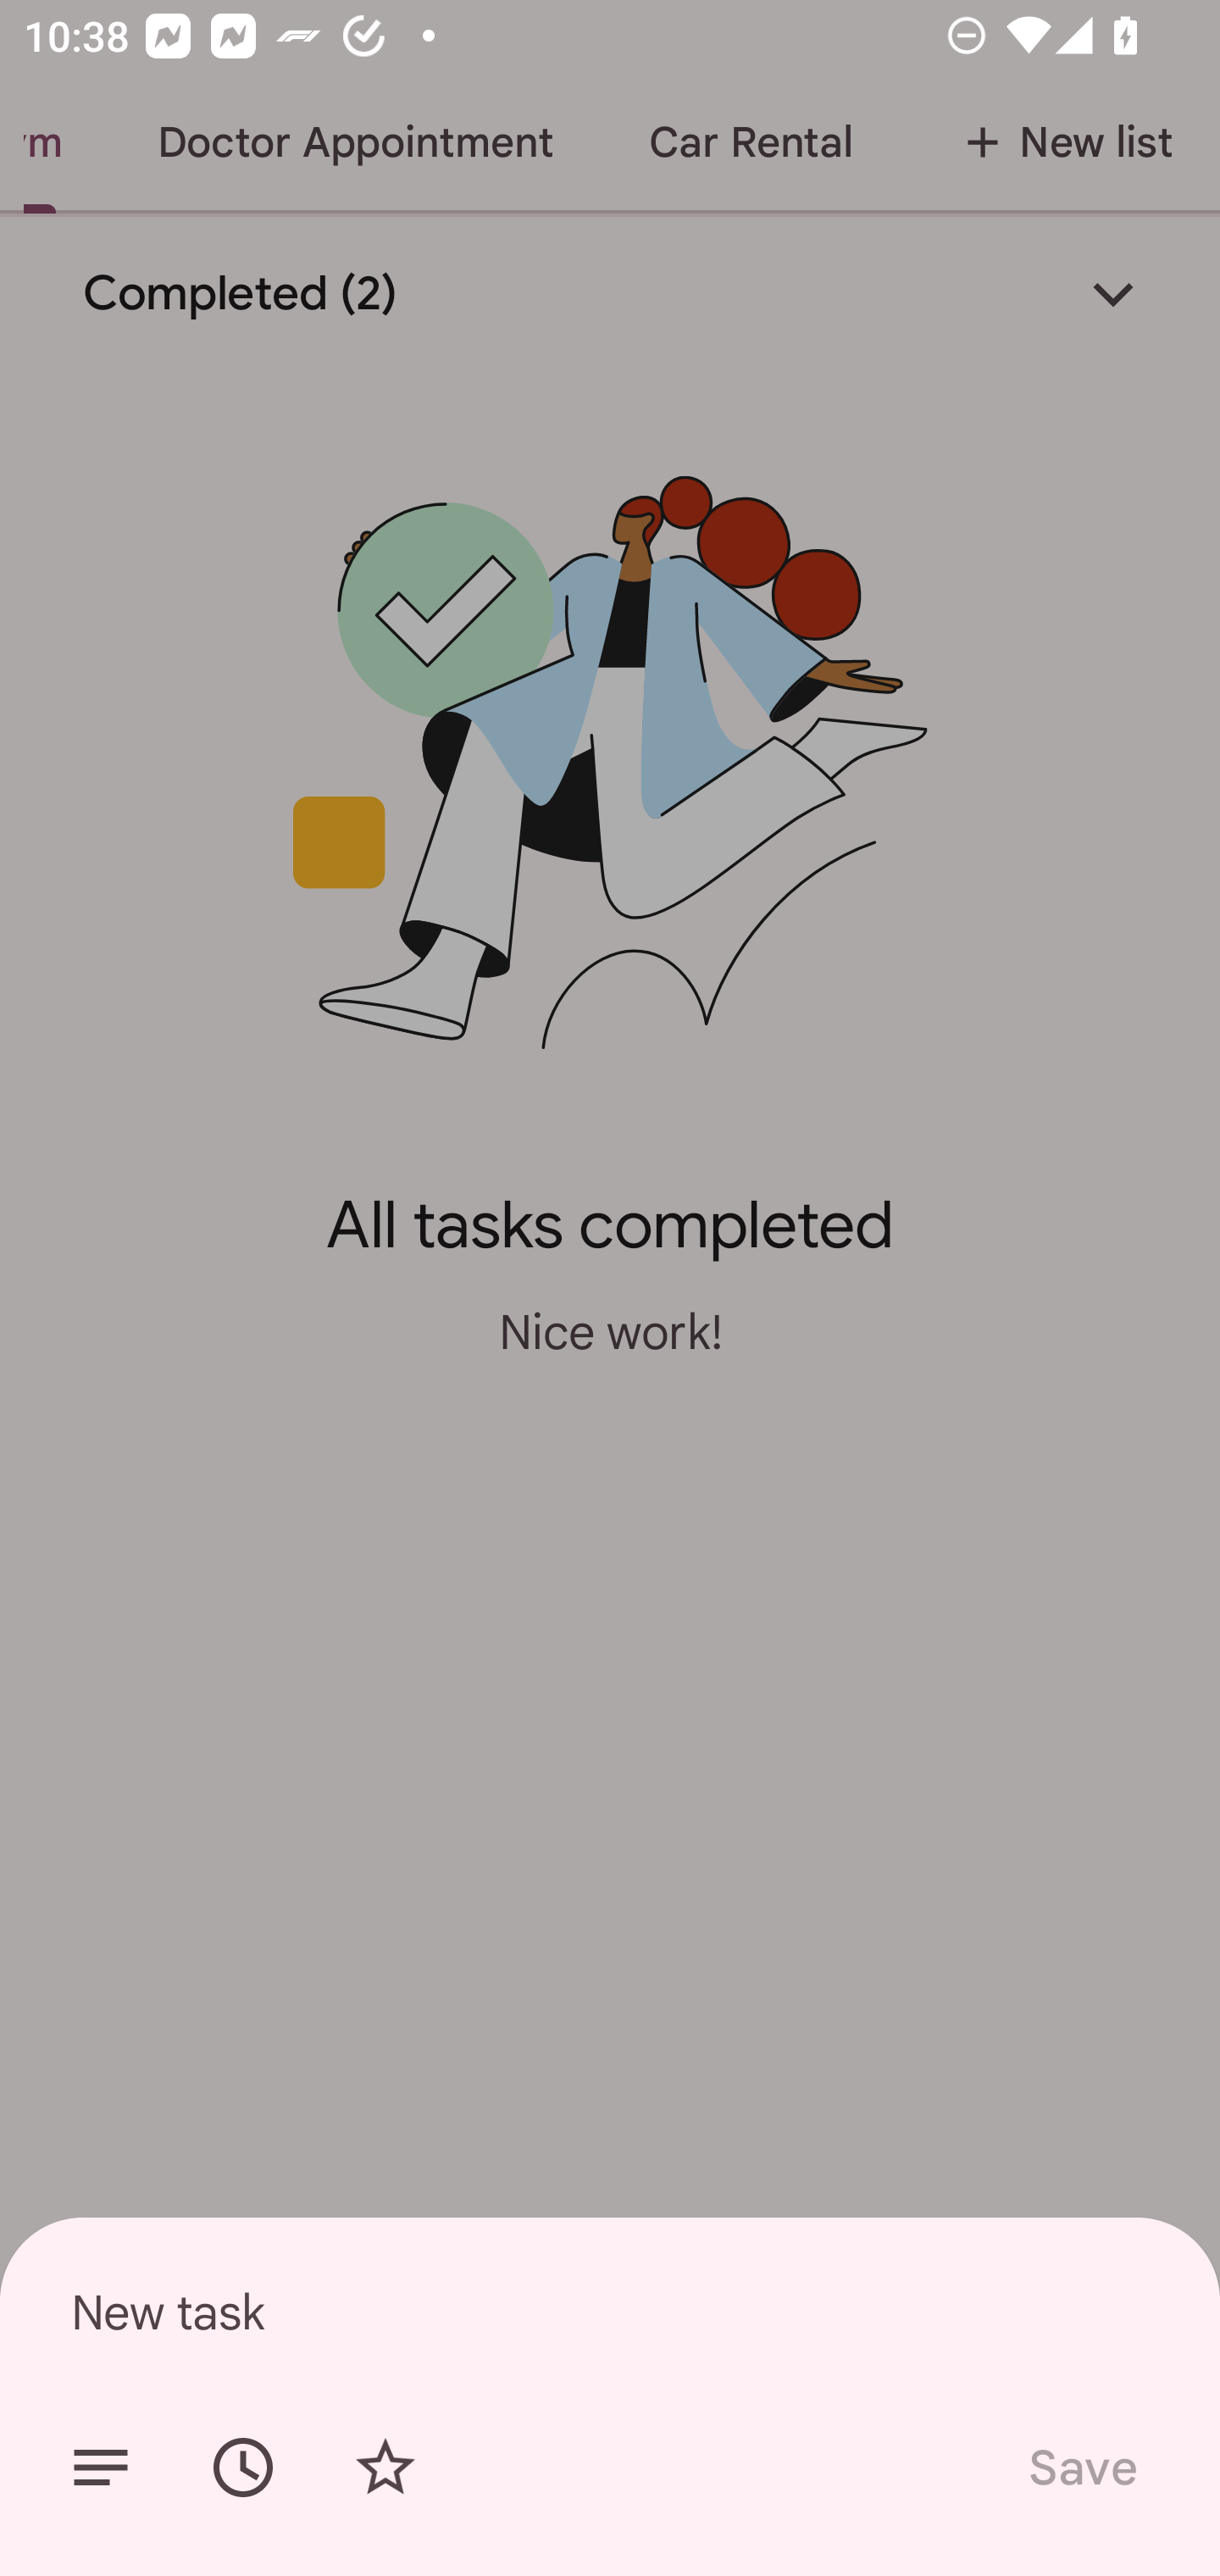 The height and width of the screenshot is (2576, 1220). I want to click on New task, so click(610, 2312).